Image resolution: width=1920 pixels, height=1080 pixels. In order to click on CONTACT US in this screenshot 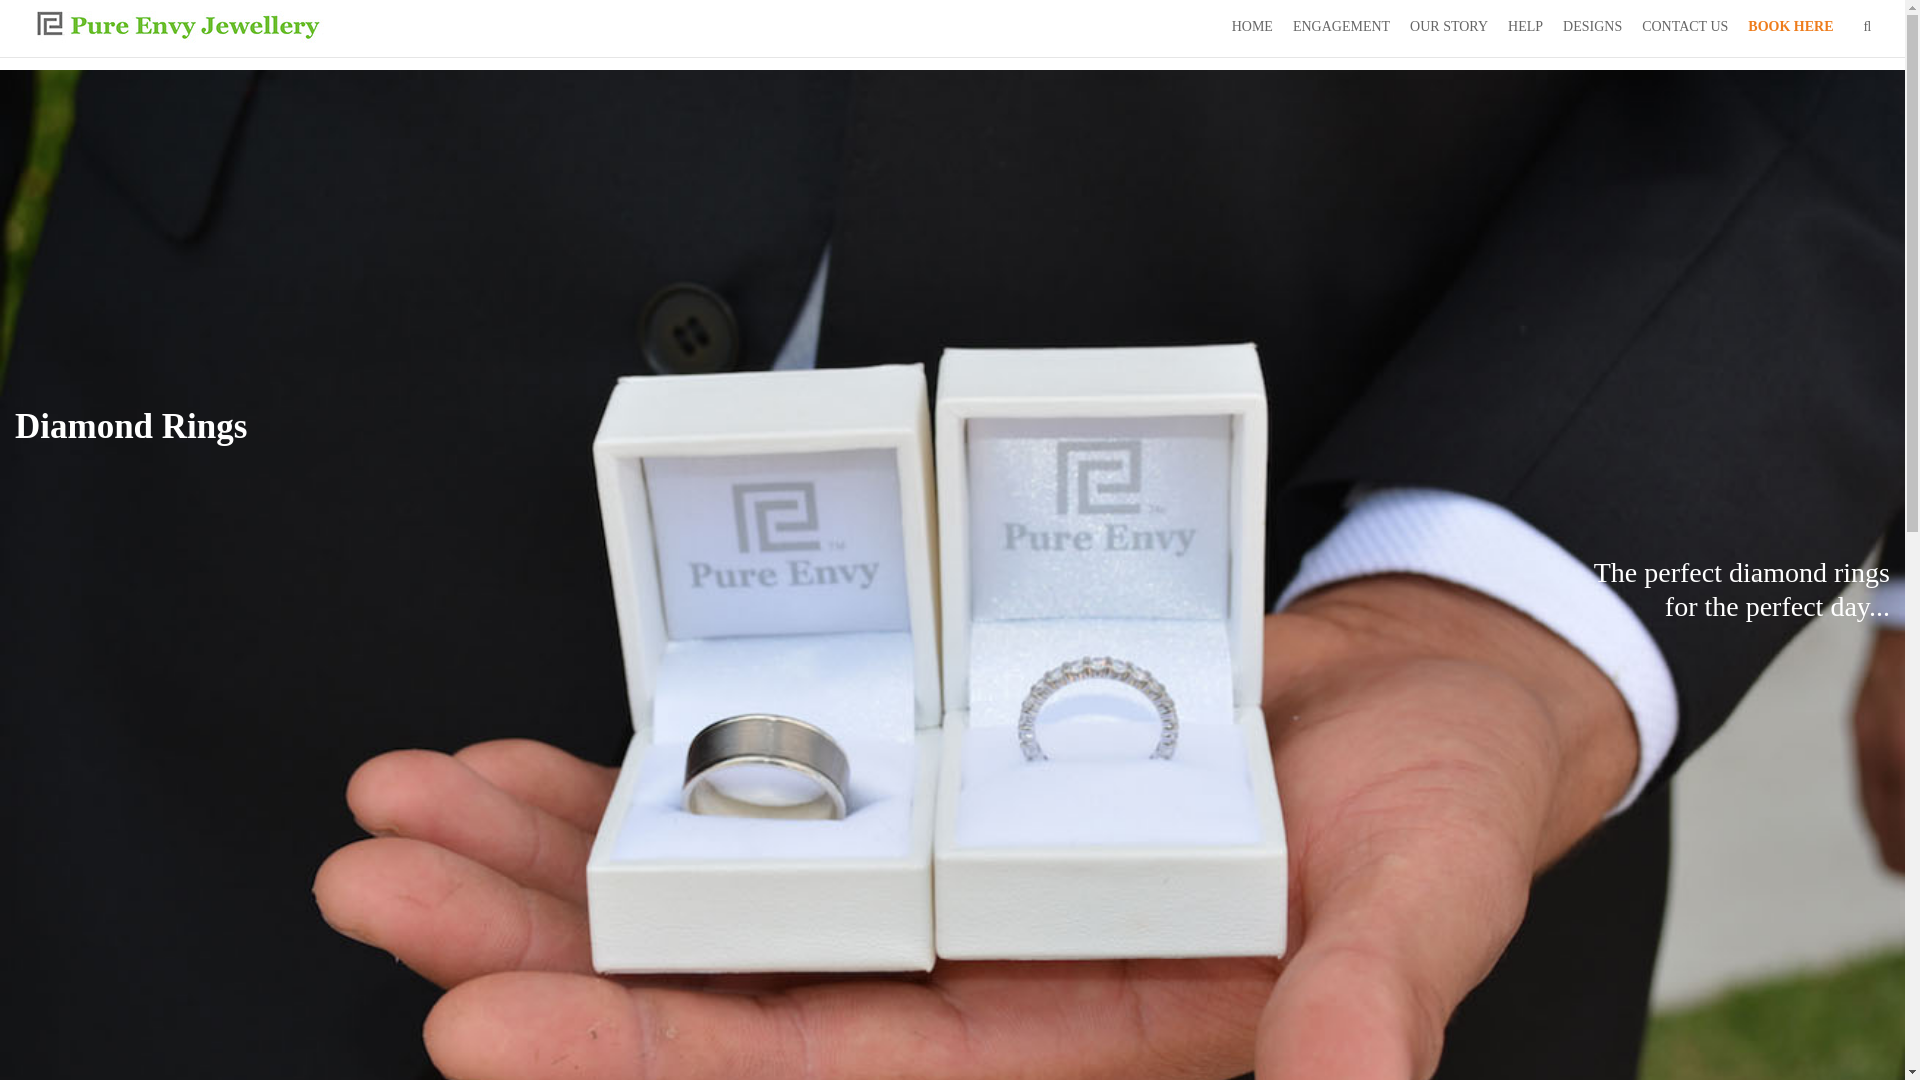, I will do `click(1684, 32)`.